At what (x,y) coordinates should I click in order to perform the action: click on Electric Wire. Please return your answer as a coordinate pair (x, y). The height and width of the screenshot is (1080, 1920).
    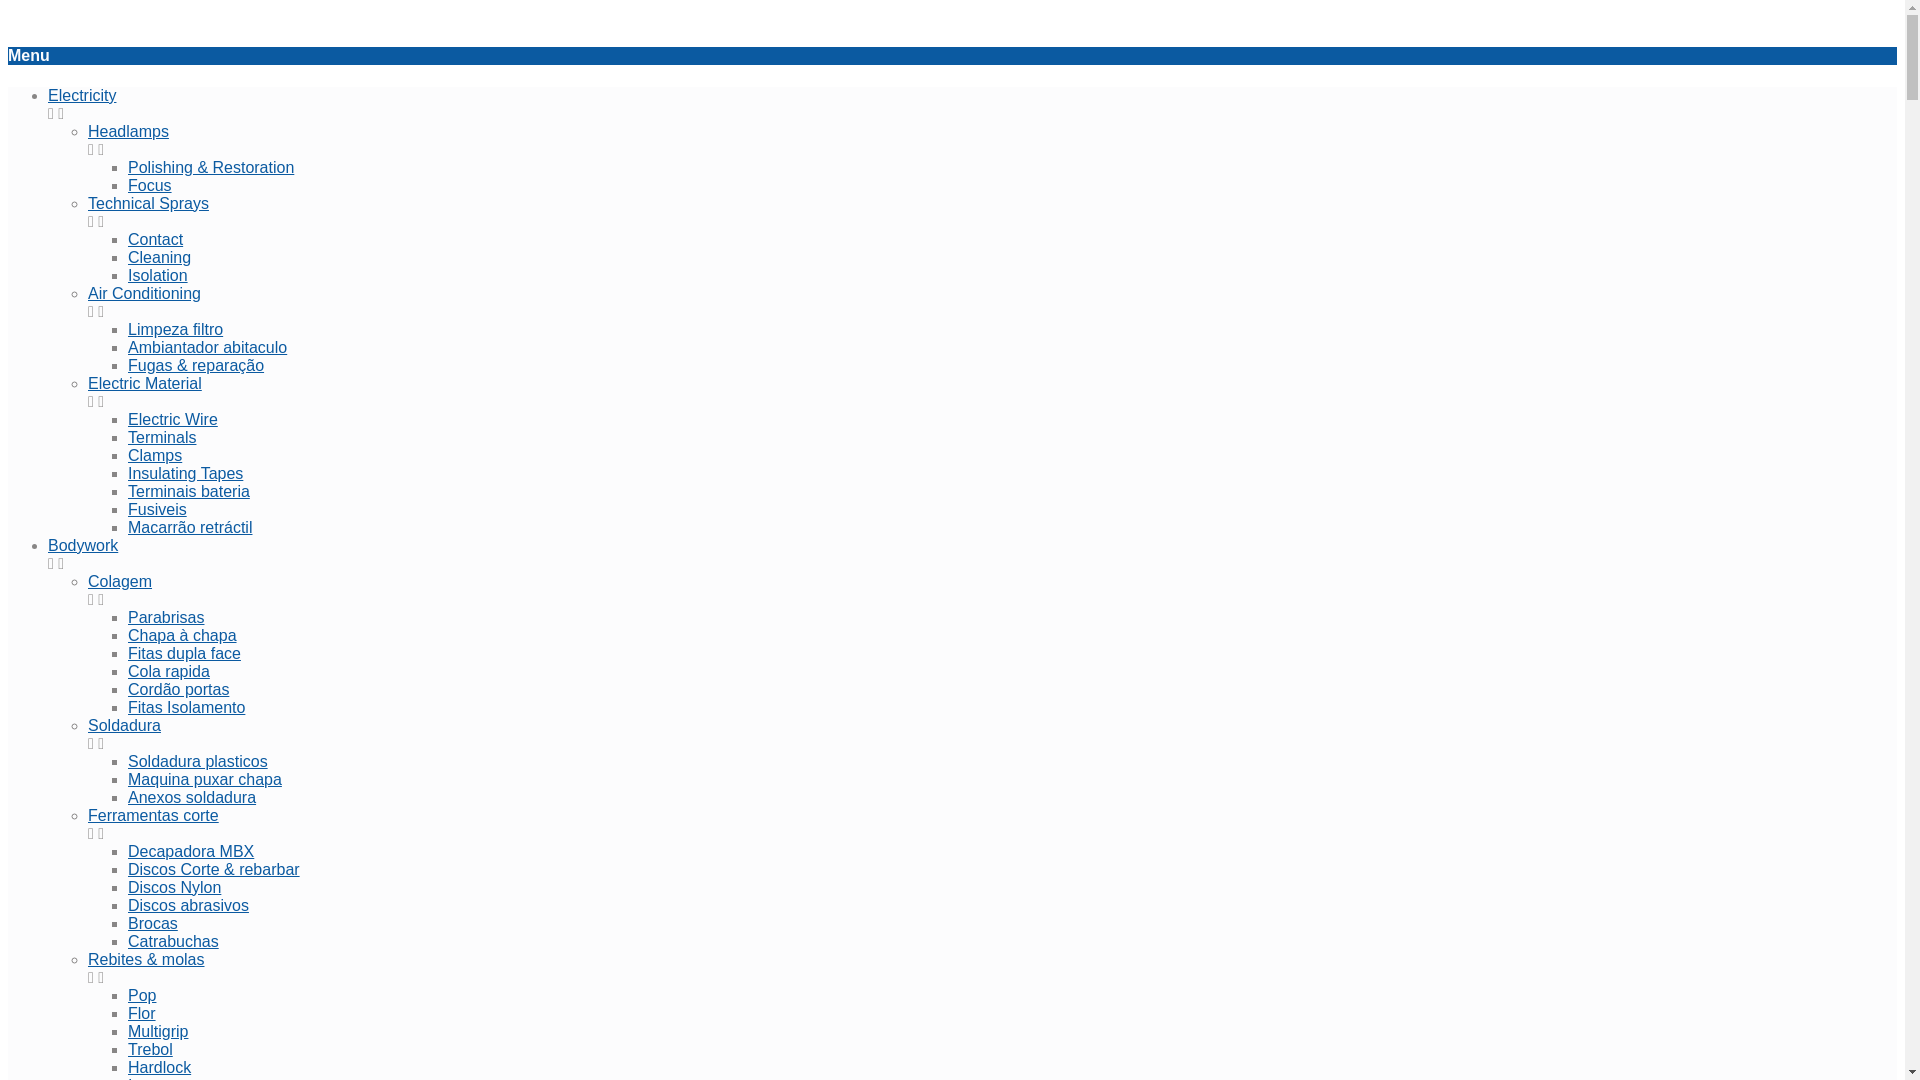
    Looking at the image, I should click on (173, 420).